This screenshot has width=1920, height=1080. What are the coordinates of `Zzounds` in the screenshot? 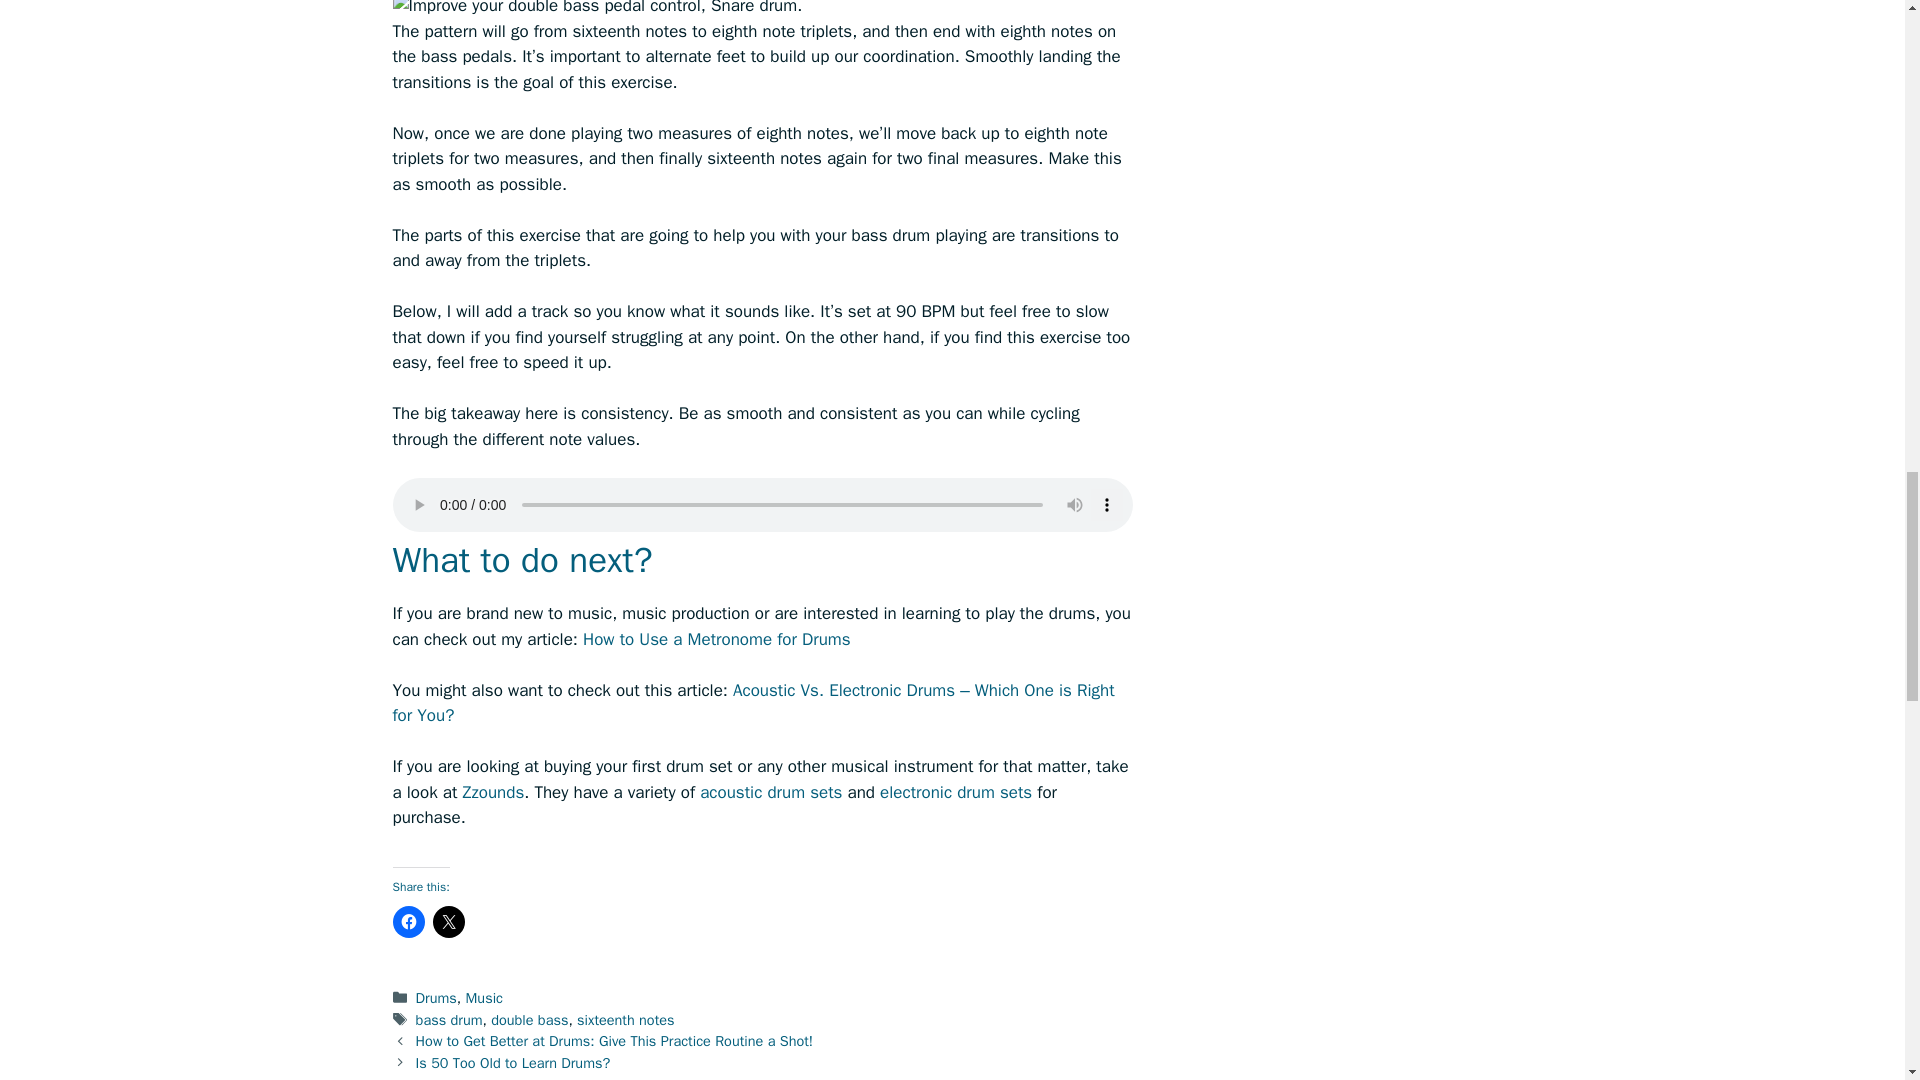 It's located at (493, 792).